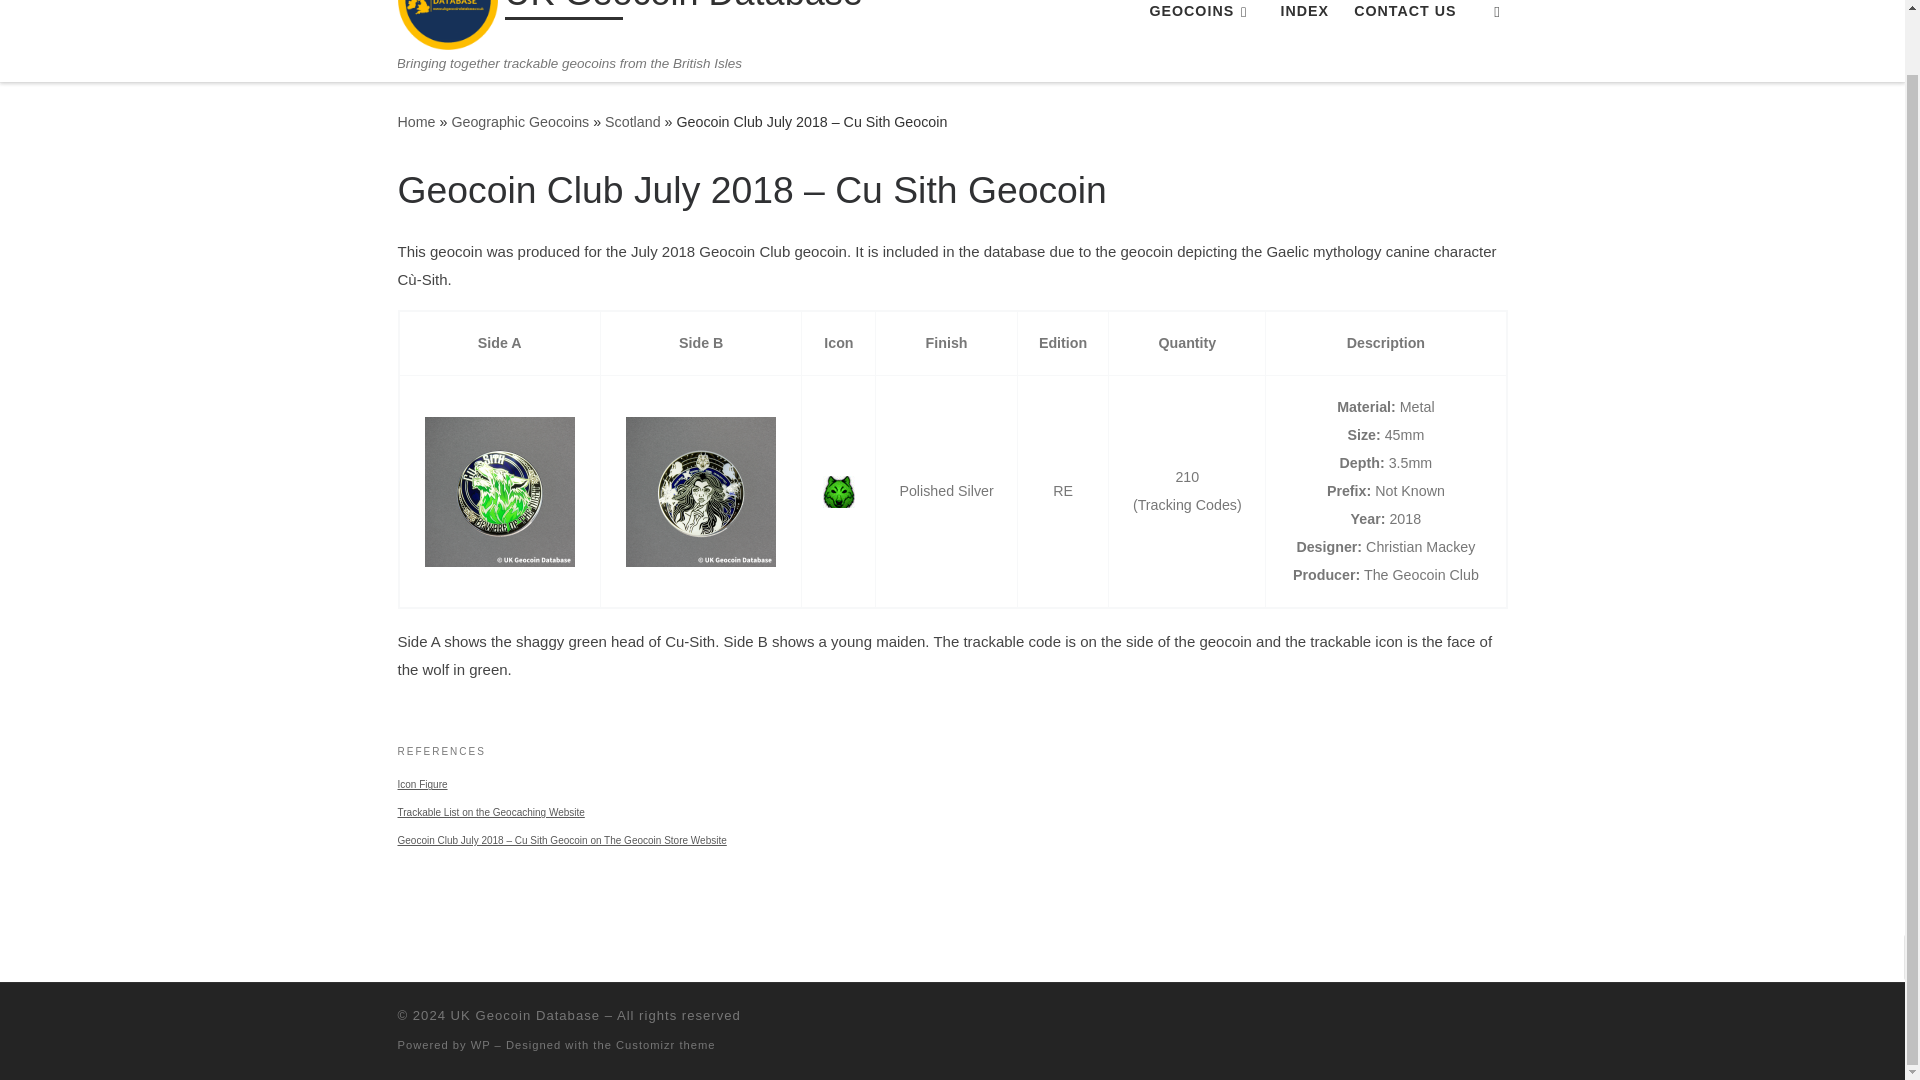  I want to click on INDEX, so click(1304, 16).